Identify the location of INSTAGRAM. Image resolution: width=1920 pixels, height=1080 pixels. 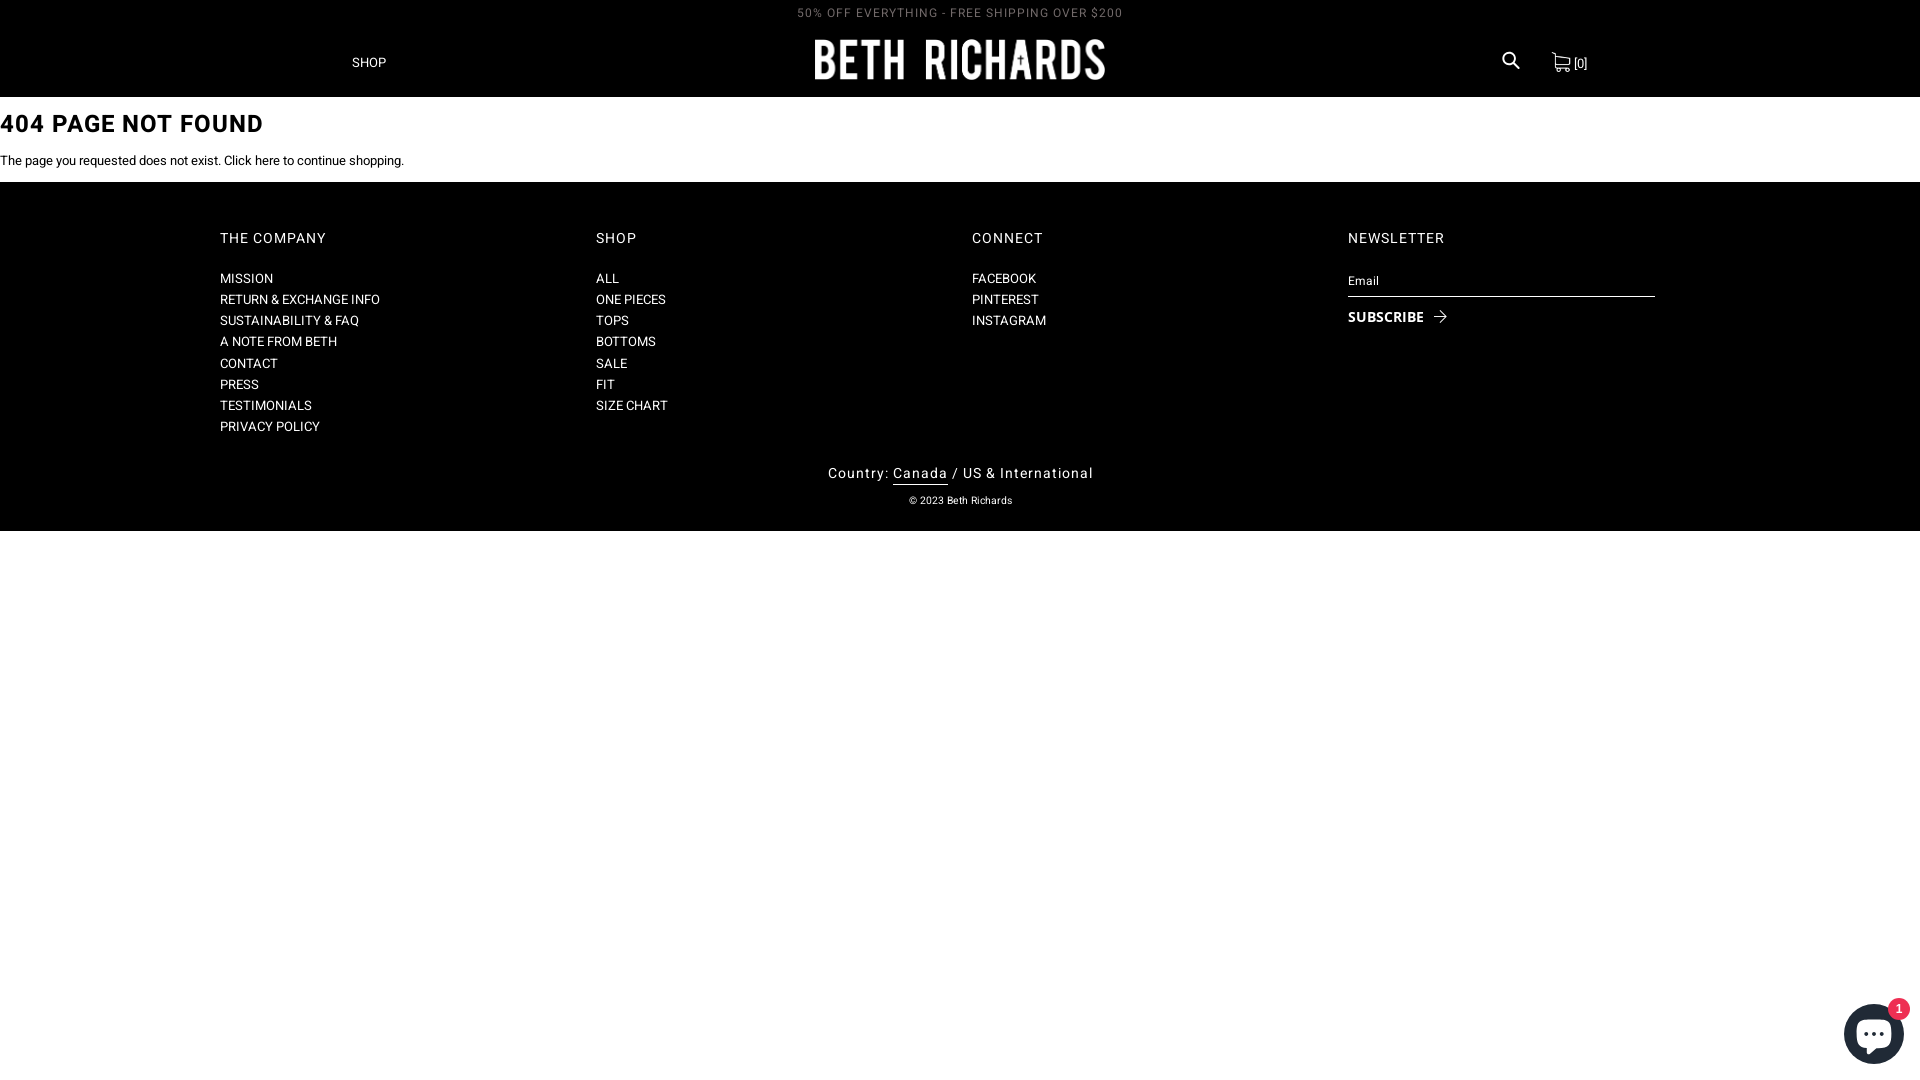
(1009, 320).